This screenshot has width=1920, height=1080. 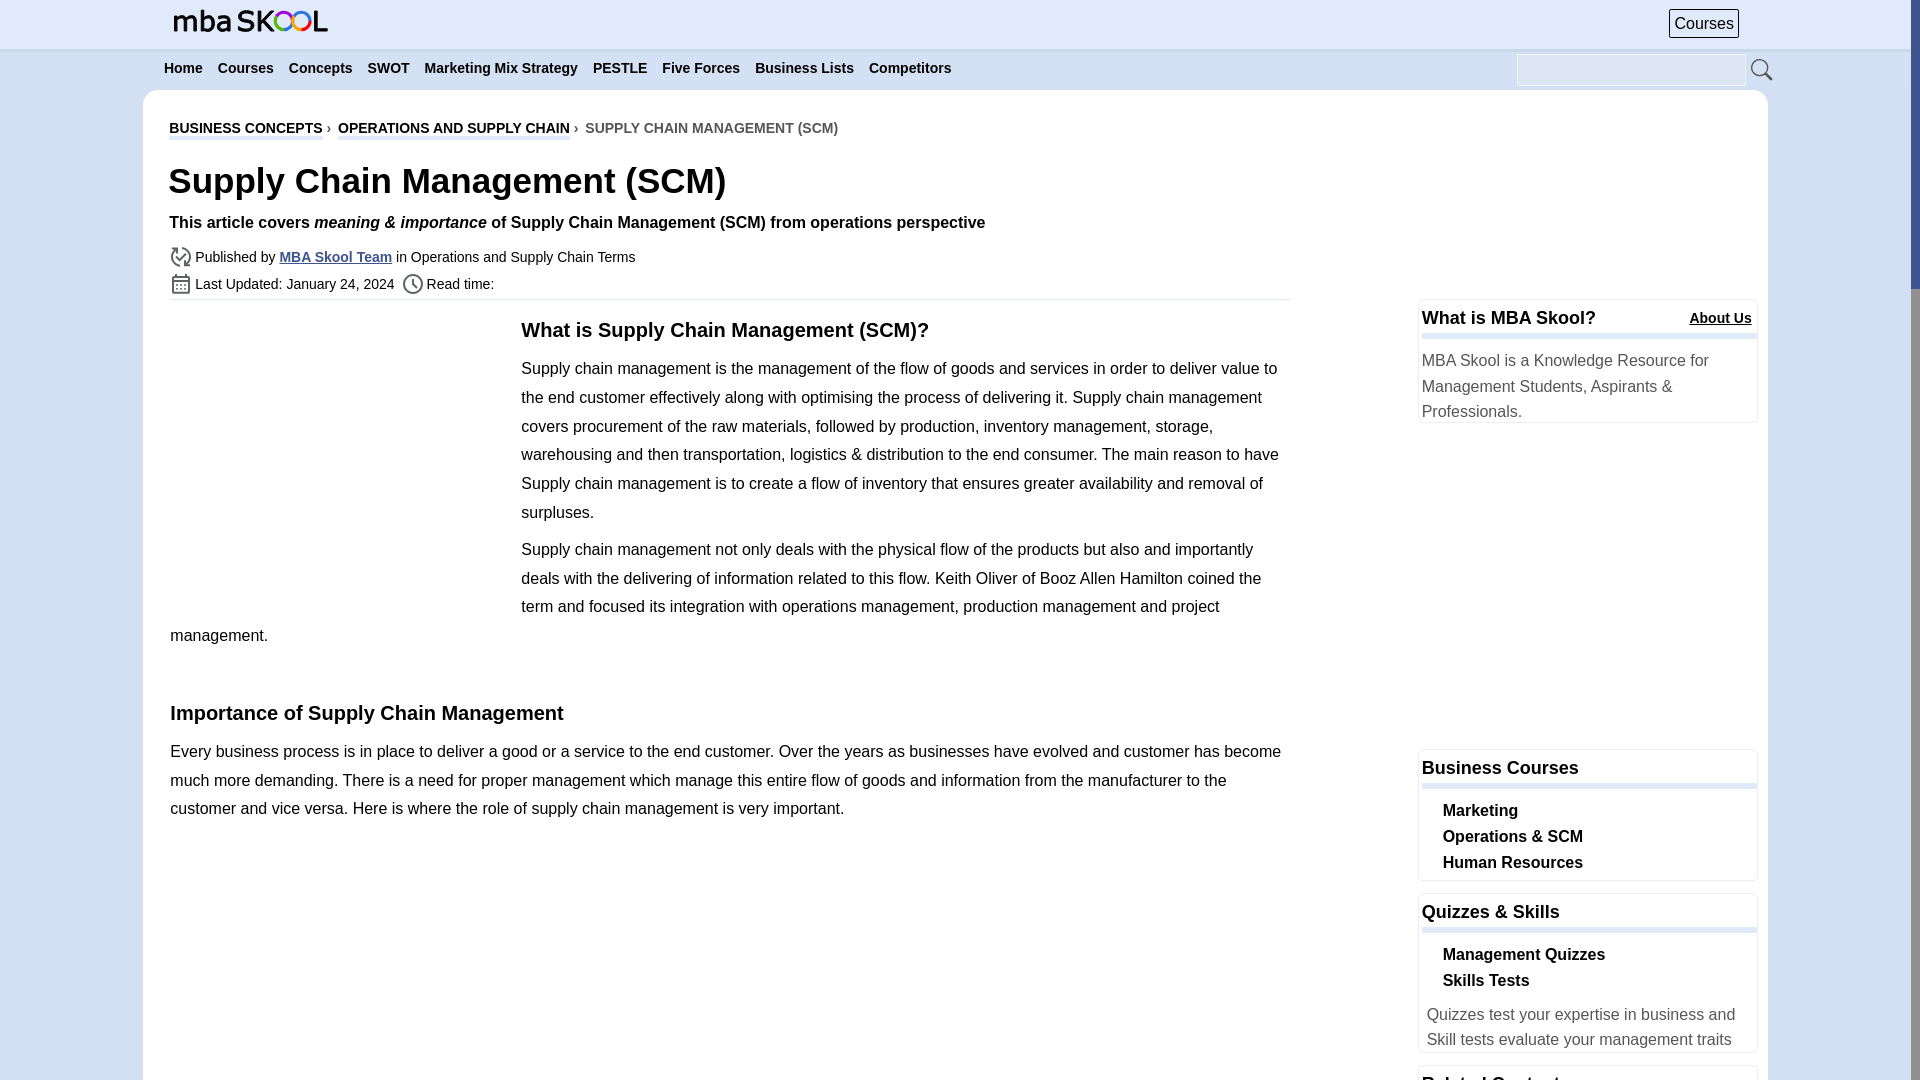 I want to click on Business Lists, so click(x=804, y=68).